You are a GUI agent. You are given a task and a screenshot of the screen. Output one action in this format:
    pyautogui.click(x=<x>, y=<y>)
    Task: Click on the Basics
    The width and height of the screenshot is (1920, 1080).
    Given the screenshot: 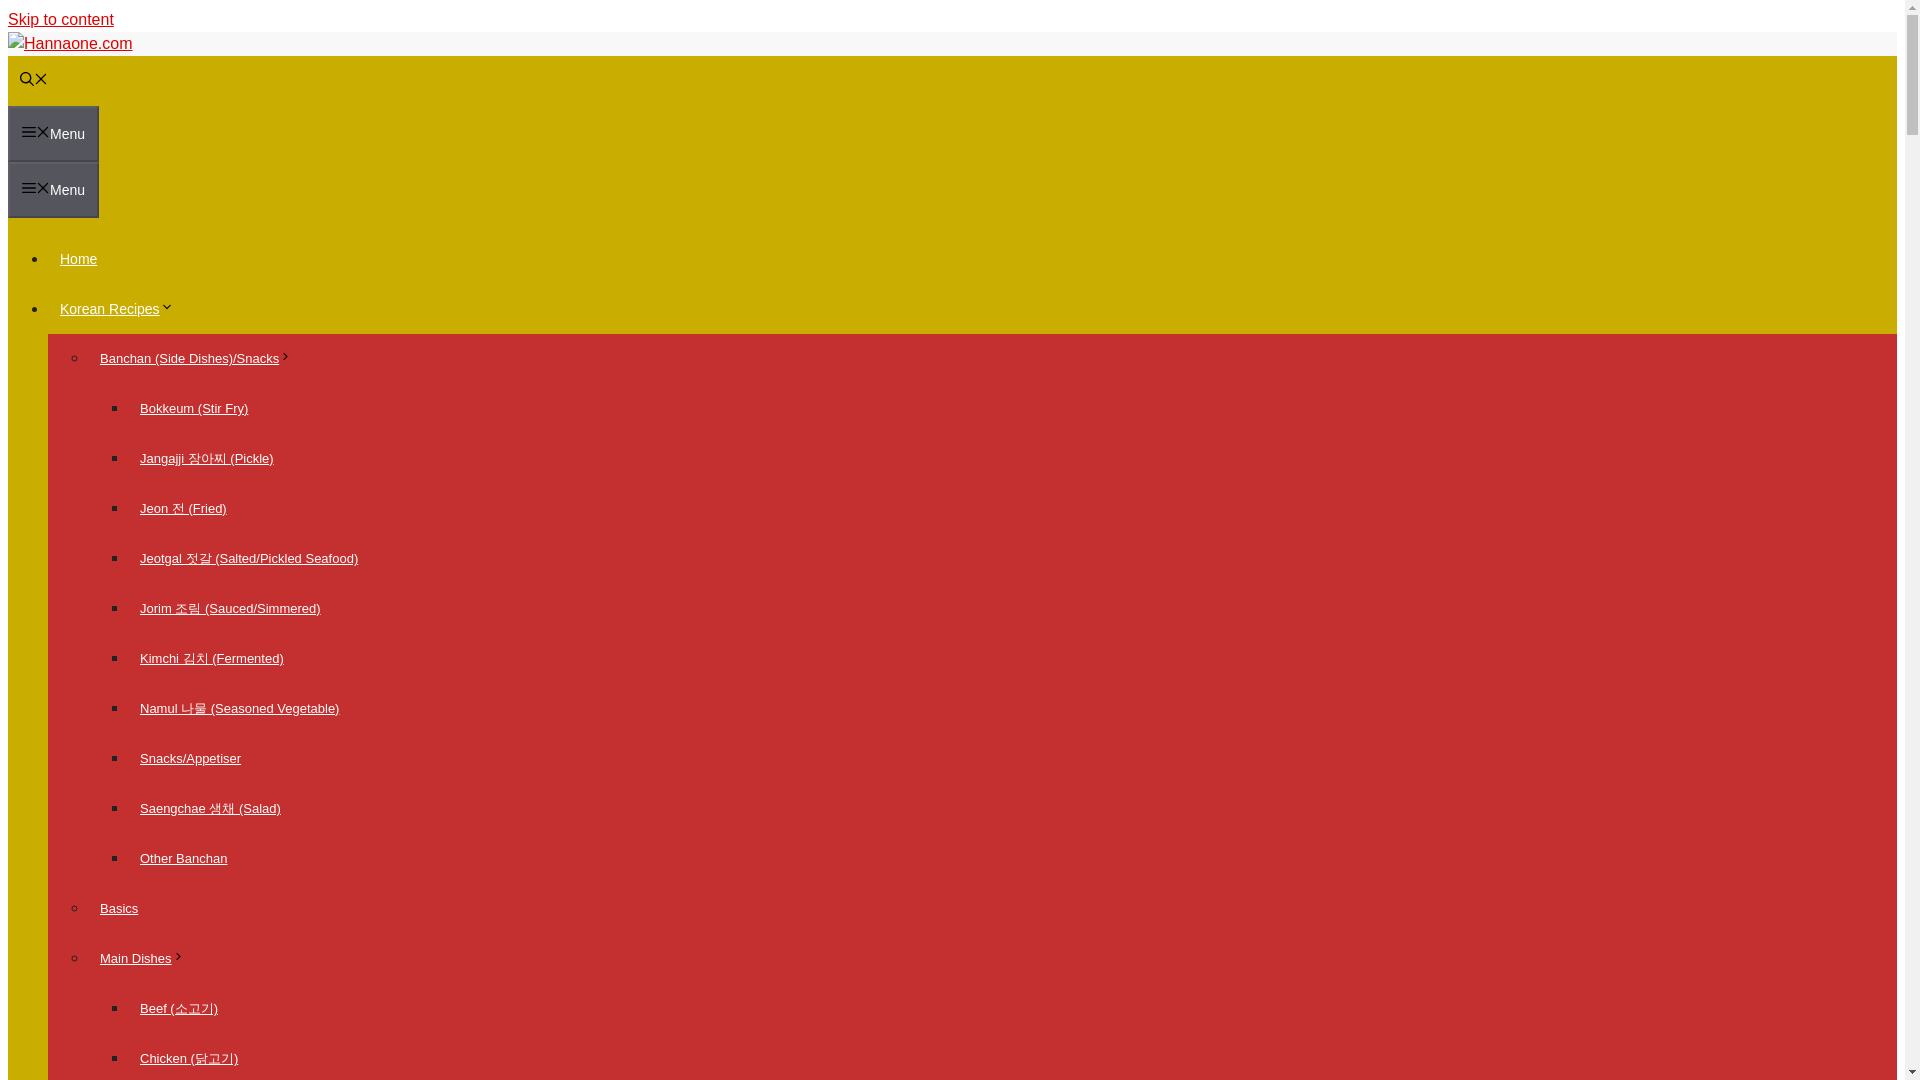 What is the action you would take?
    pyautogui.click(x=118, y=908)
    